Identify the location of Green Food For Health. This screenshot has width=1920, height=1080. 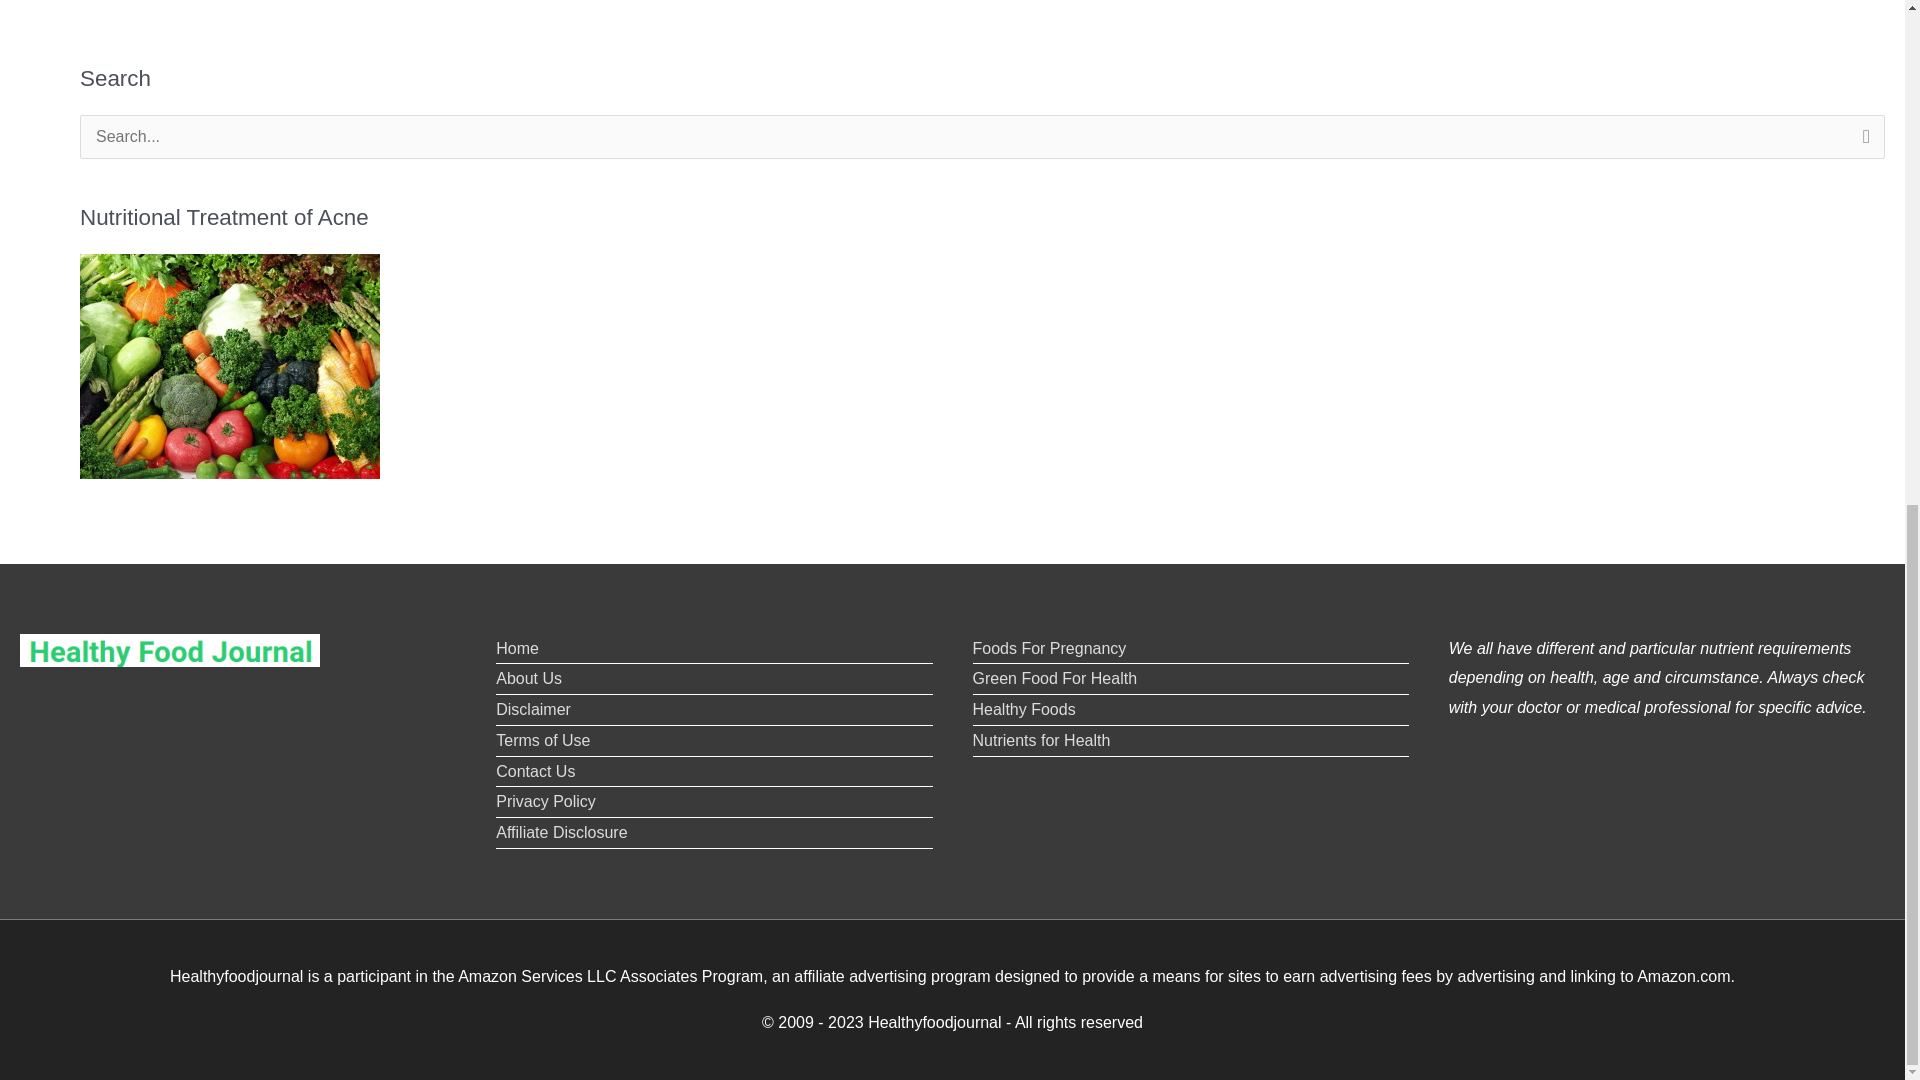
(1054, 678).